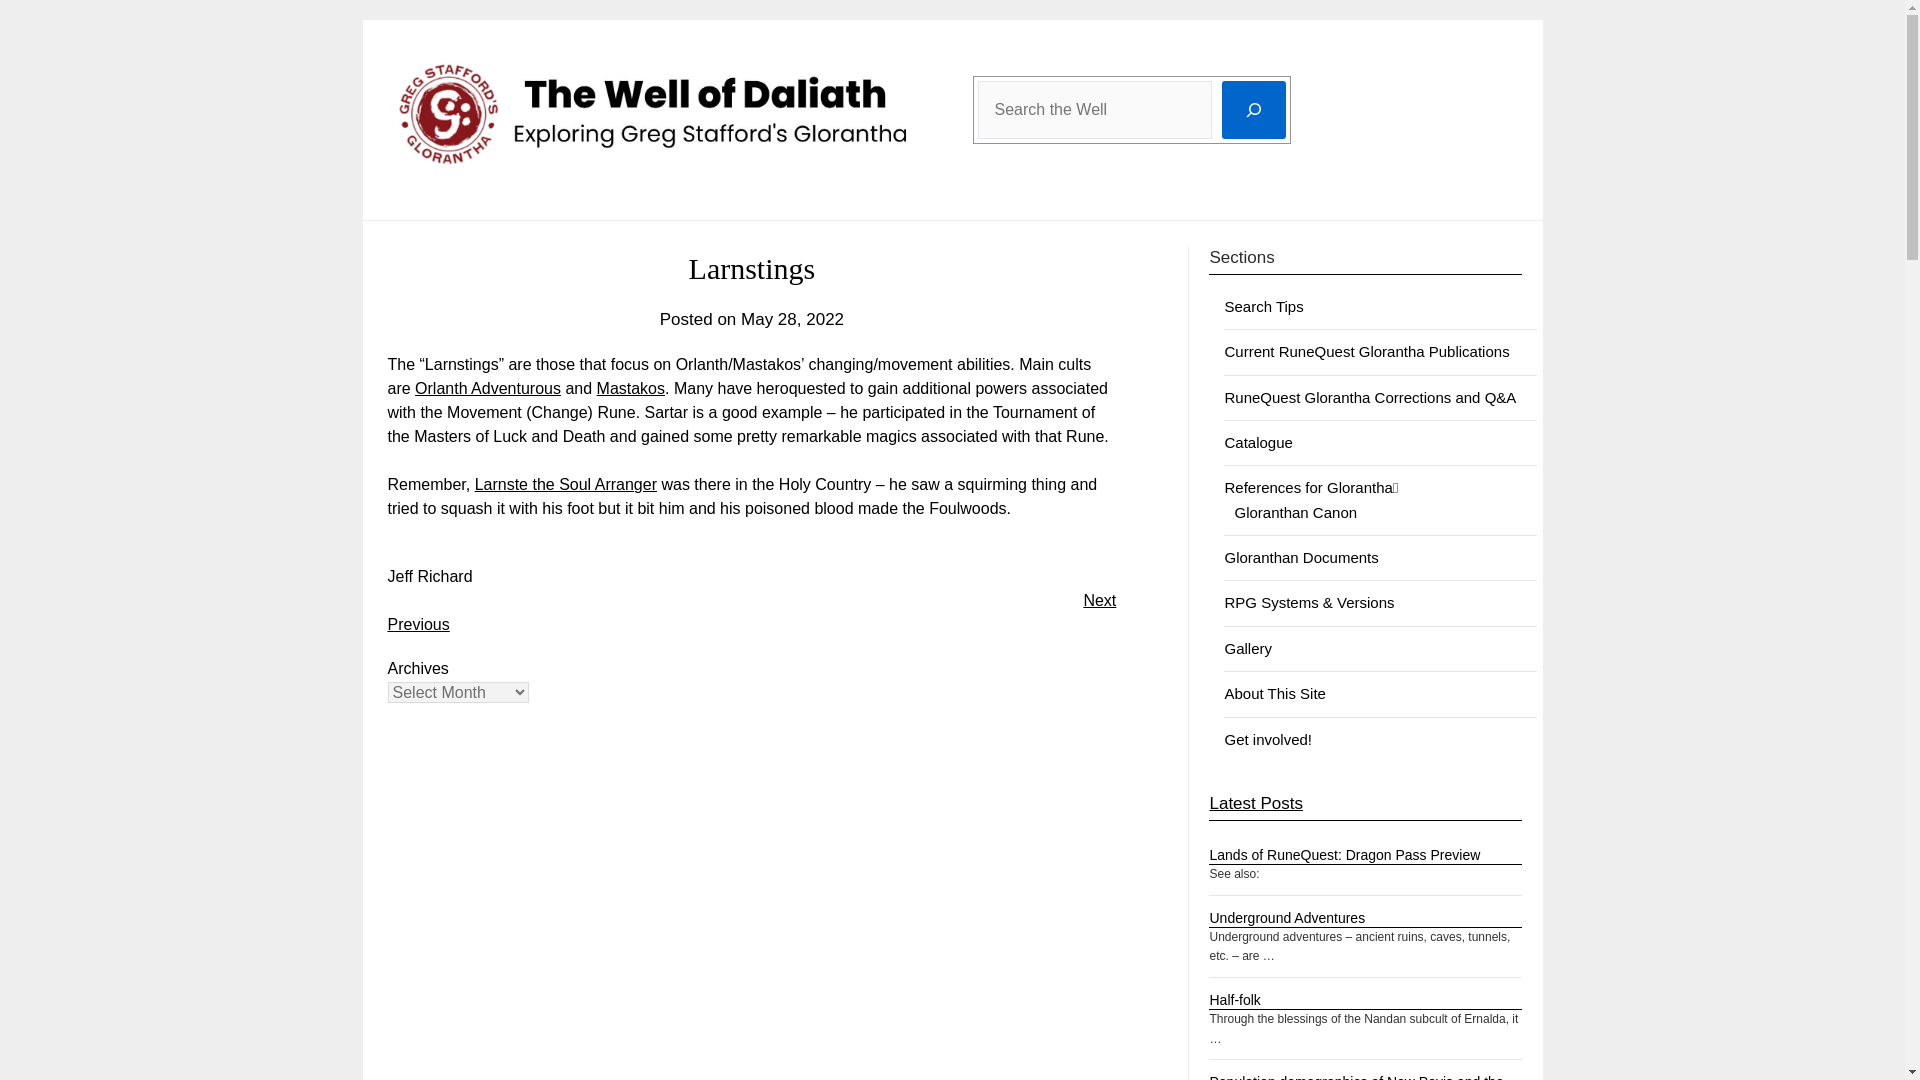  What do you see at coordinates (1234, 1000) in the screenshot?
I see `Half-folk` at bounding box center [1234, 1000].